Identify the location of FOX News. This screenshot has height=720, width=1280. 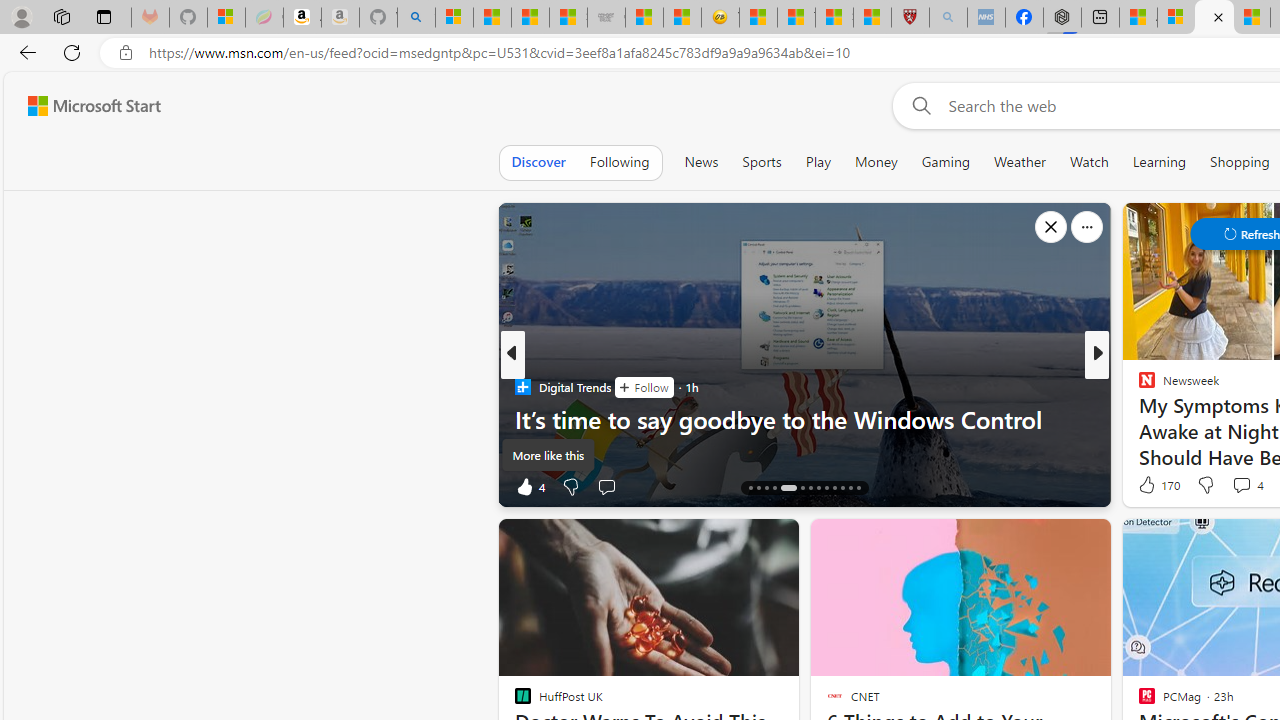
(1138, 386).